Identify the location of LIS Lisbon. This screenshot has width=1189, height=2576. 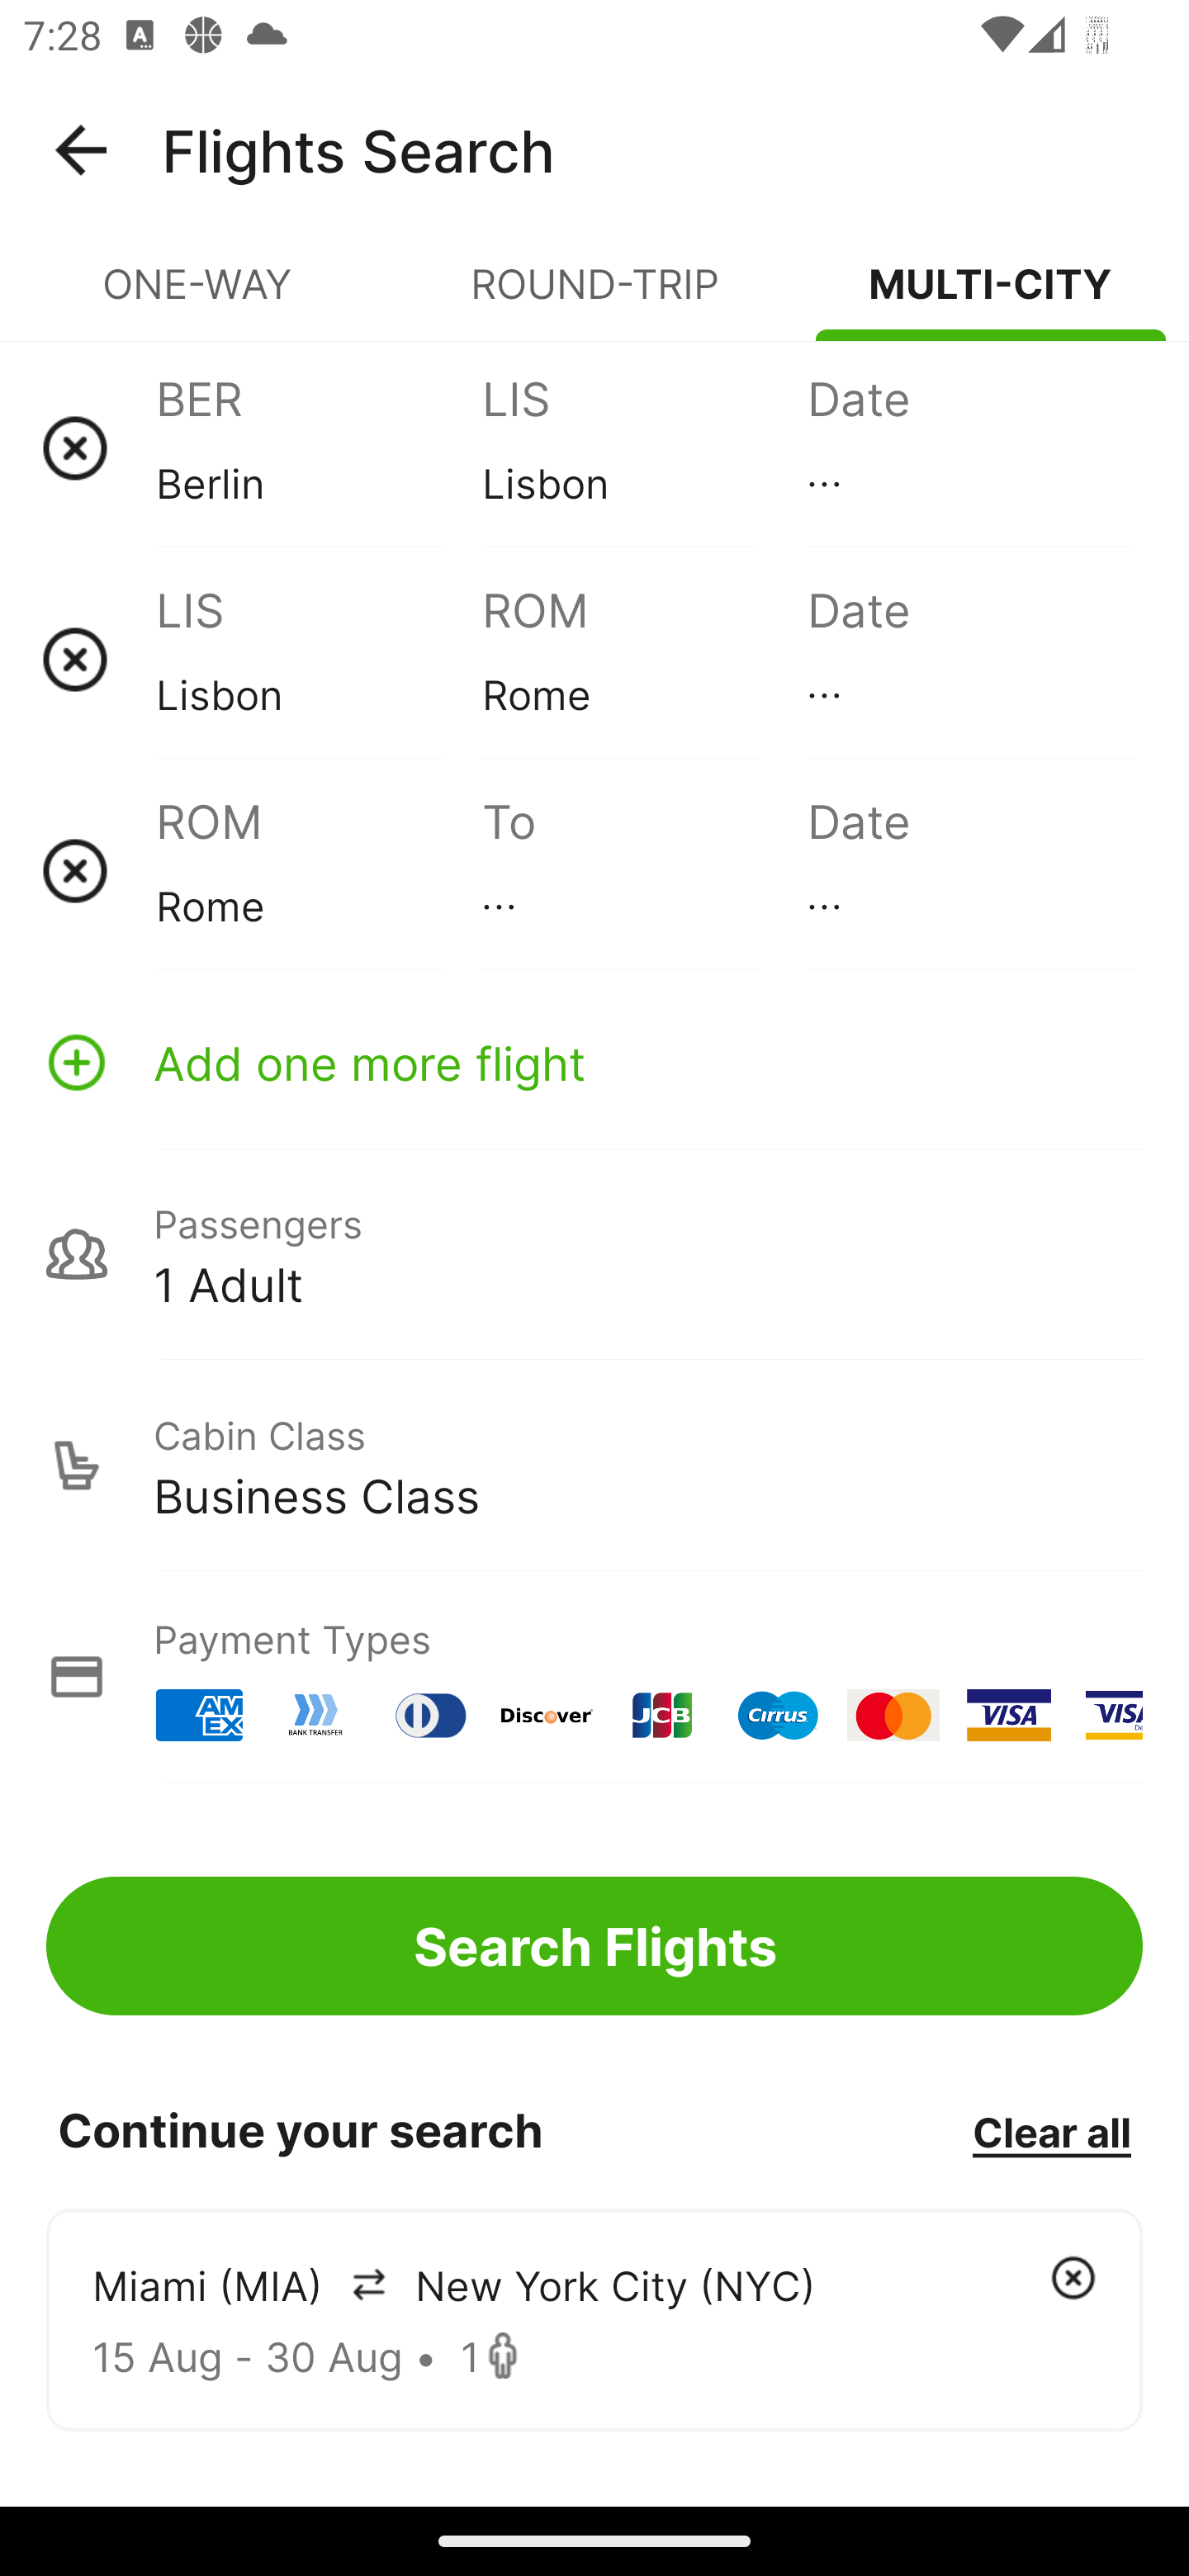
(644, 447).